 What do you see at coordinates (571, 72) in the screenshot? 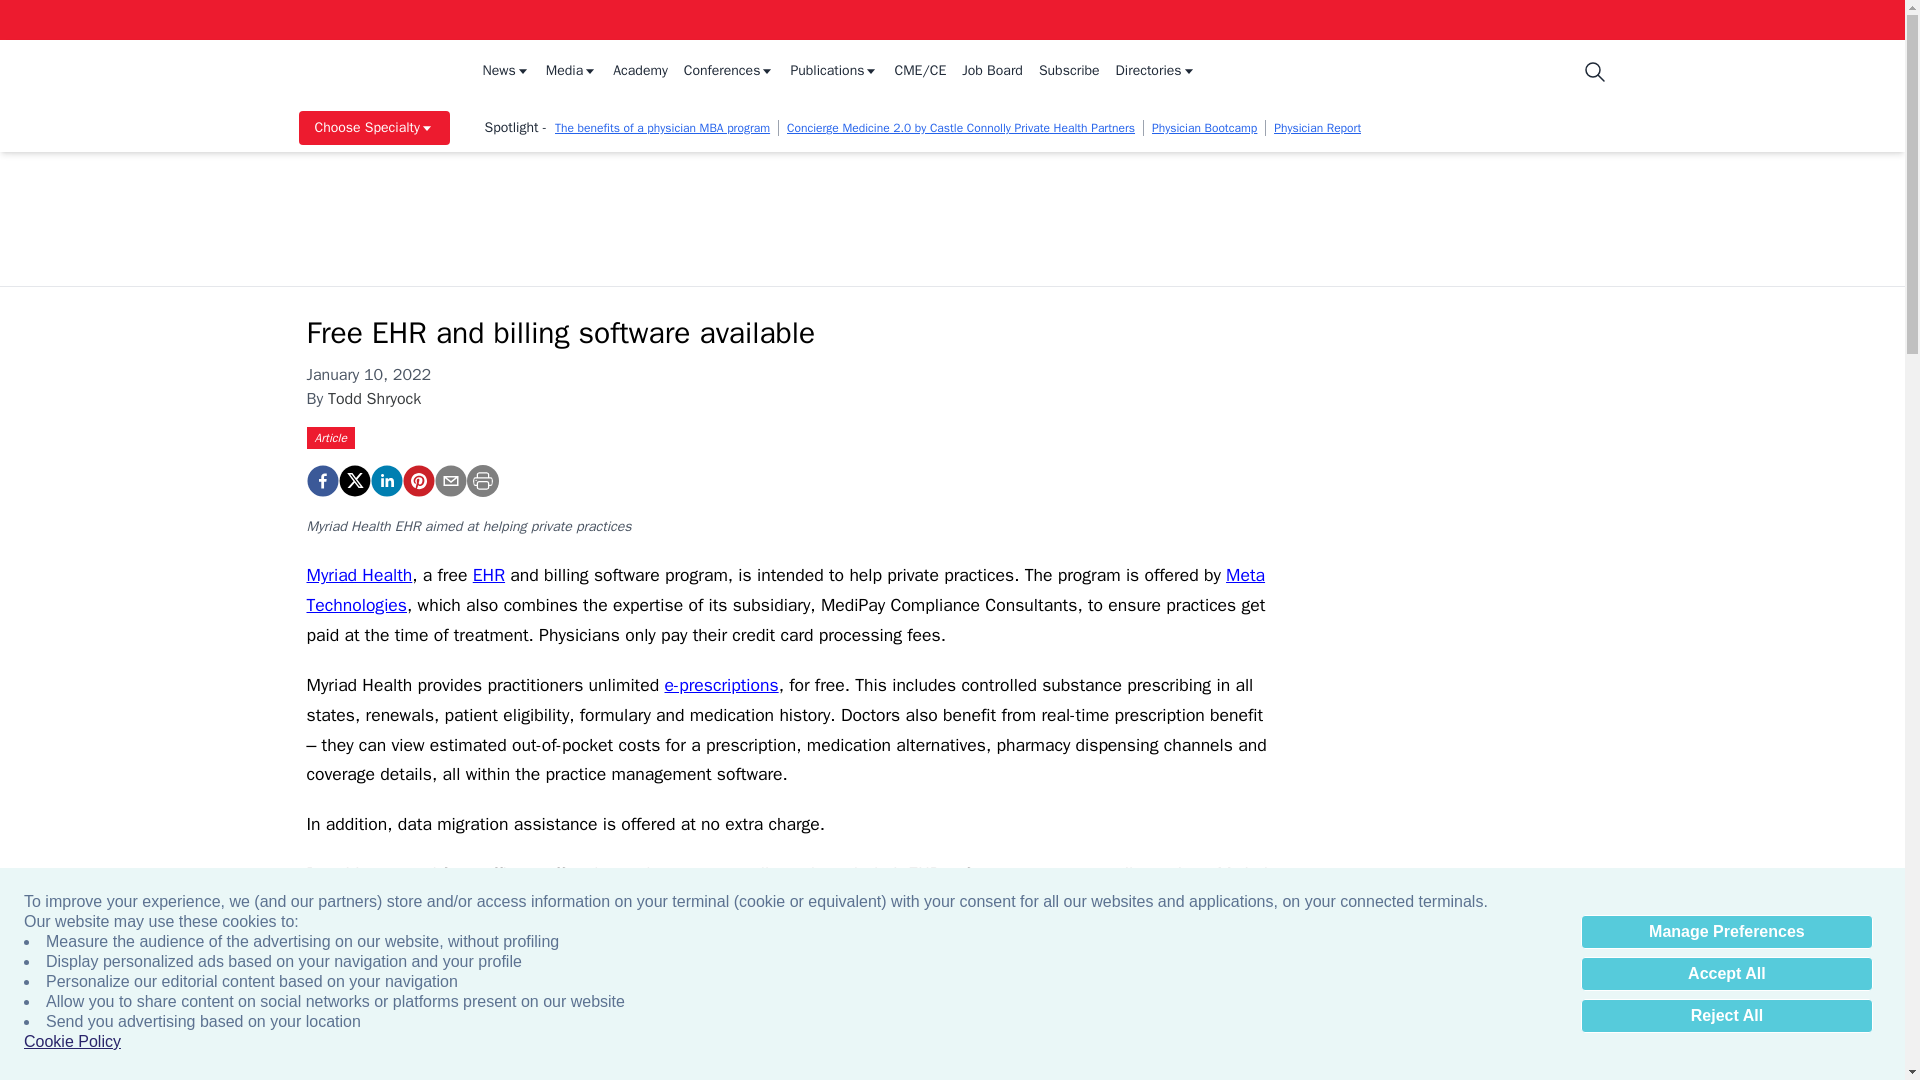
I see `Media` at bounding box center [571, 72].